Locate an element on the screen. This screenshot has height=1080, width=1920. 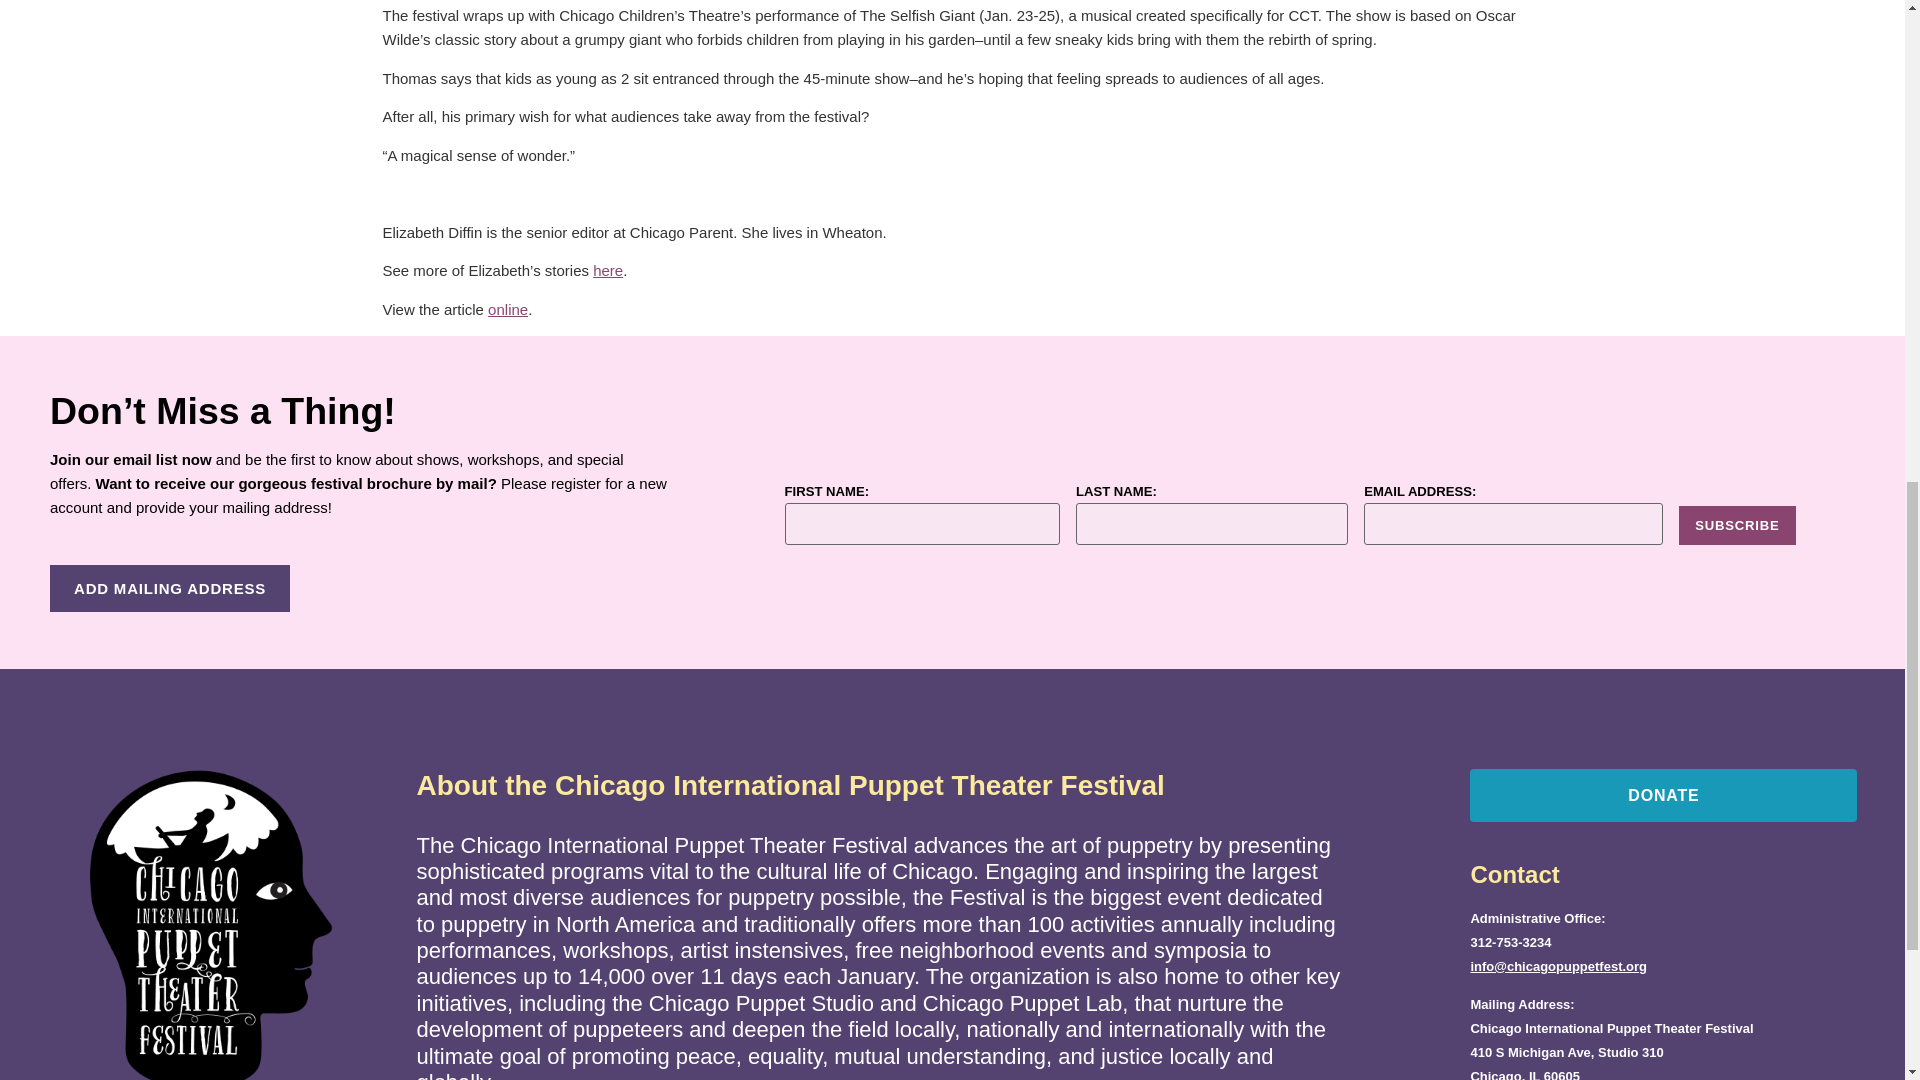
Subscribe is located at coordinates (1736, 526).